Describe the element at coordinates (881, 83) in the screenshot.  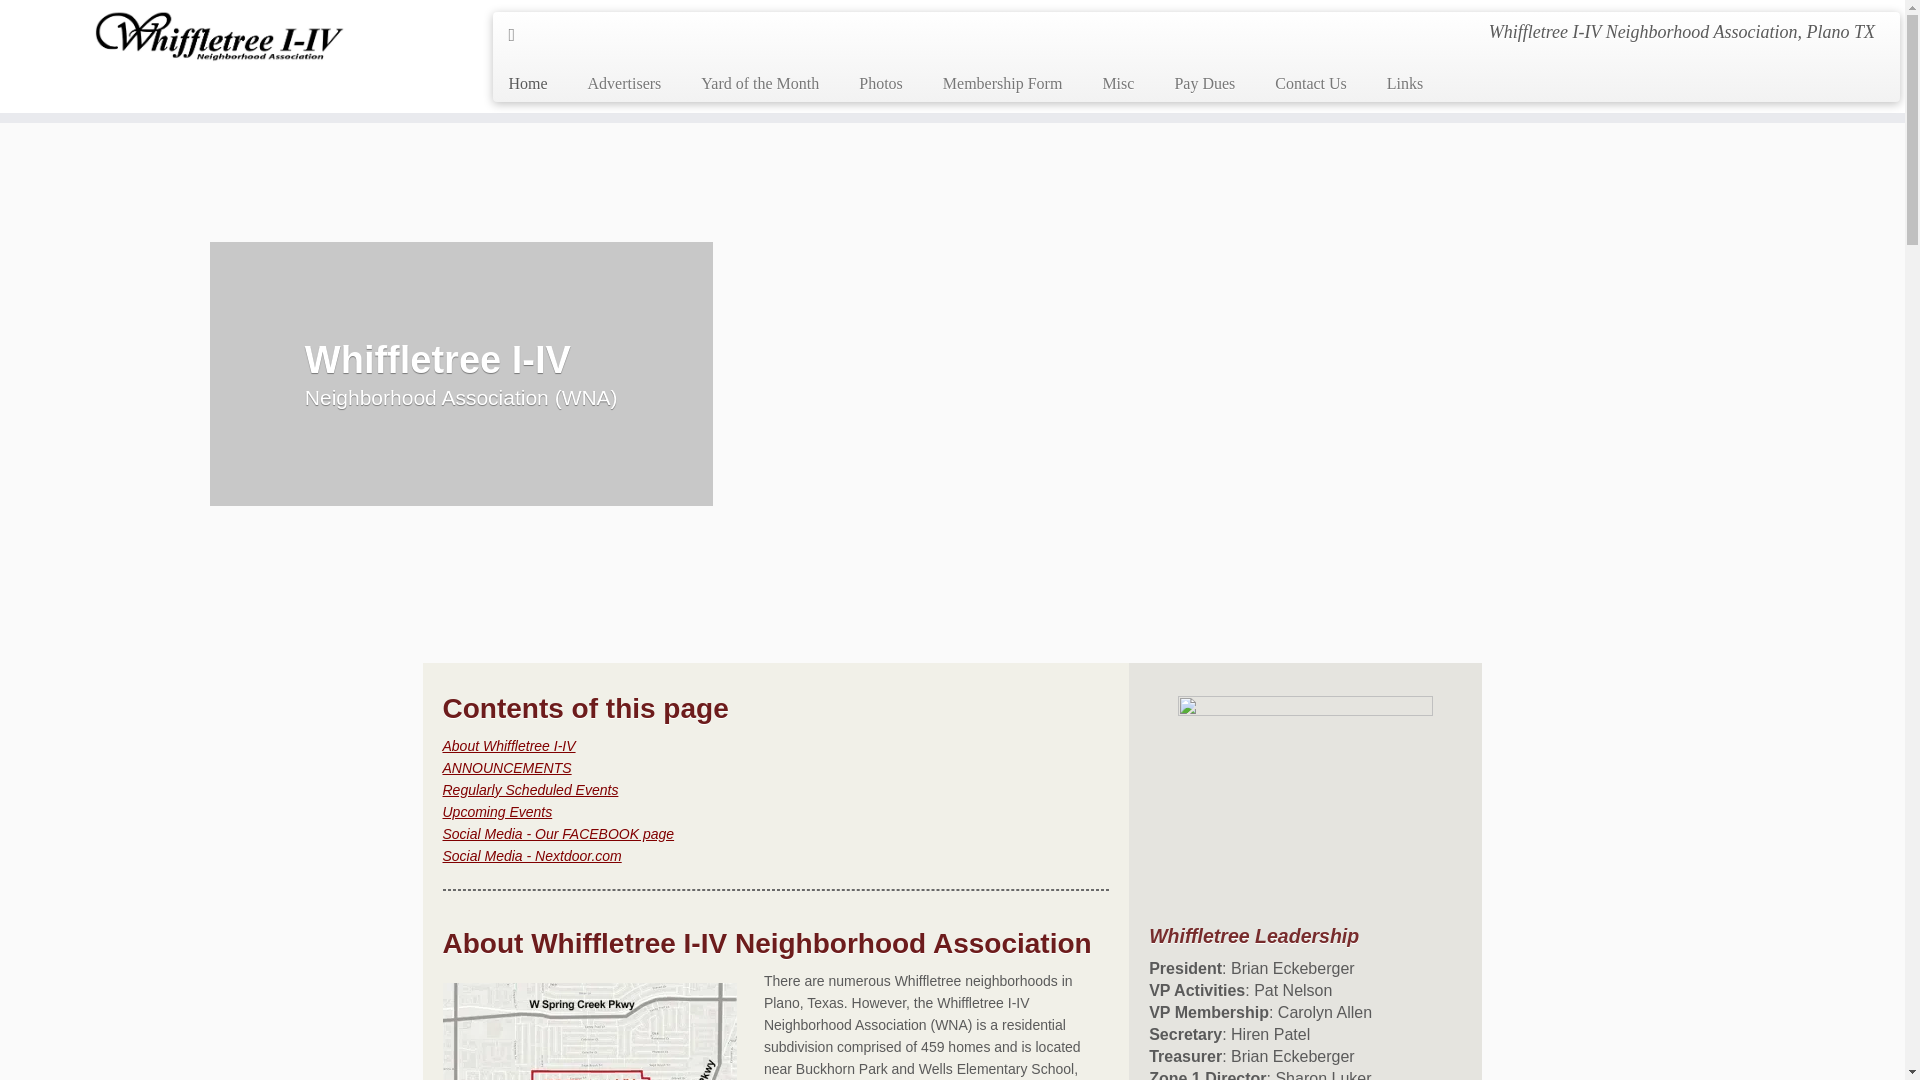
I see `Photos` at that location.